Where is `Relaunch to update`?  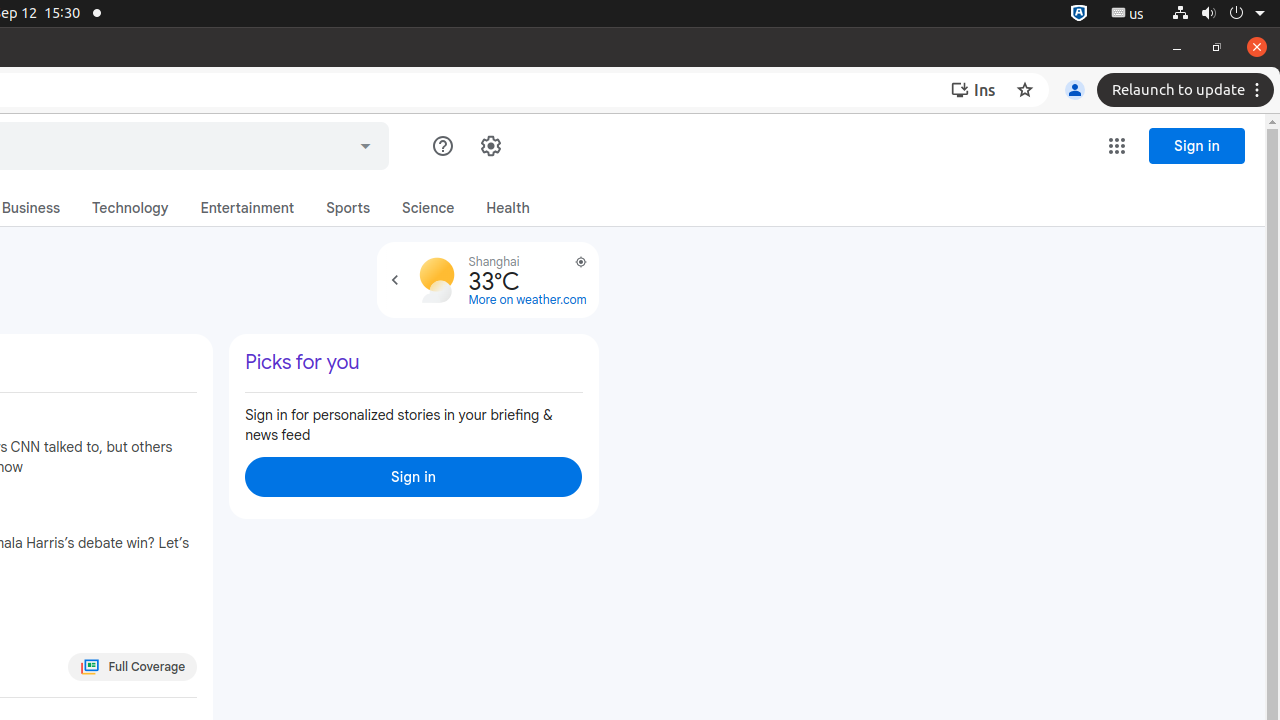
Relaunch to update is located at coordinates (1188, 90).